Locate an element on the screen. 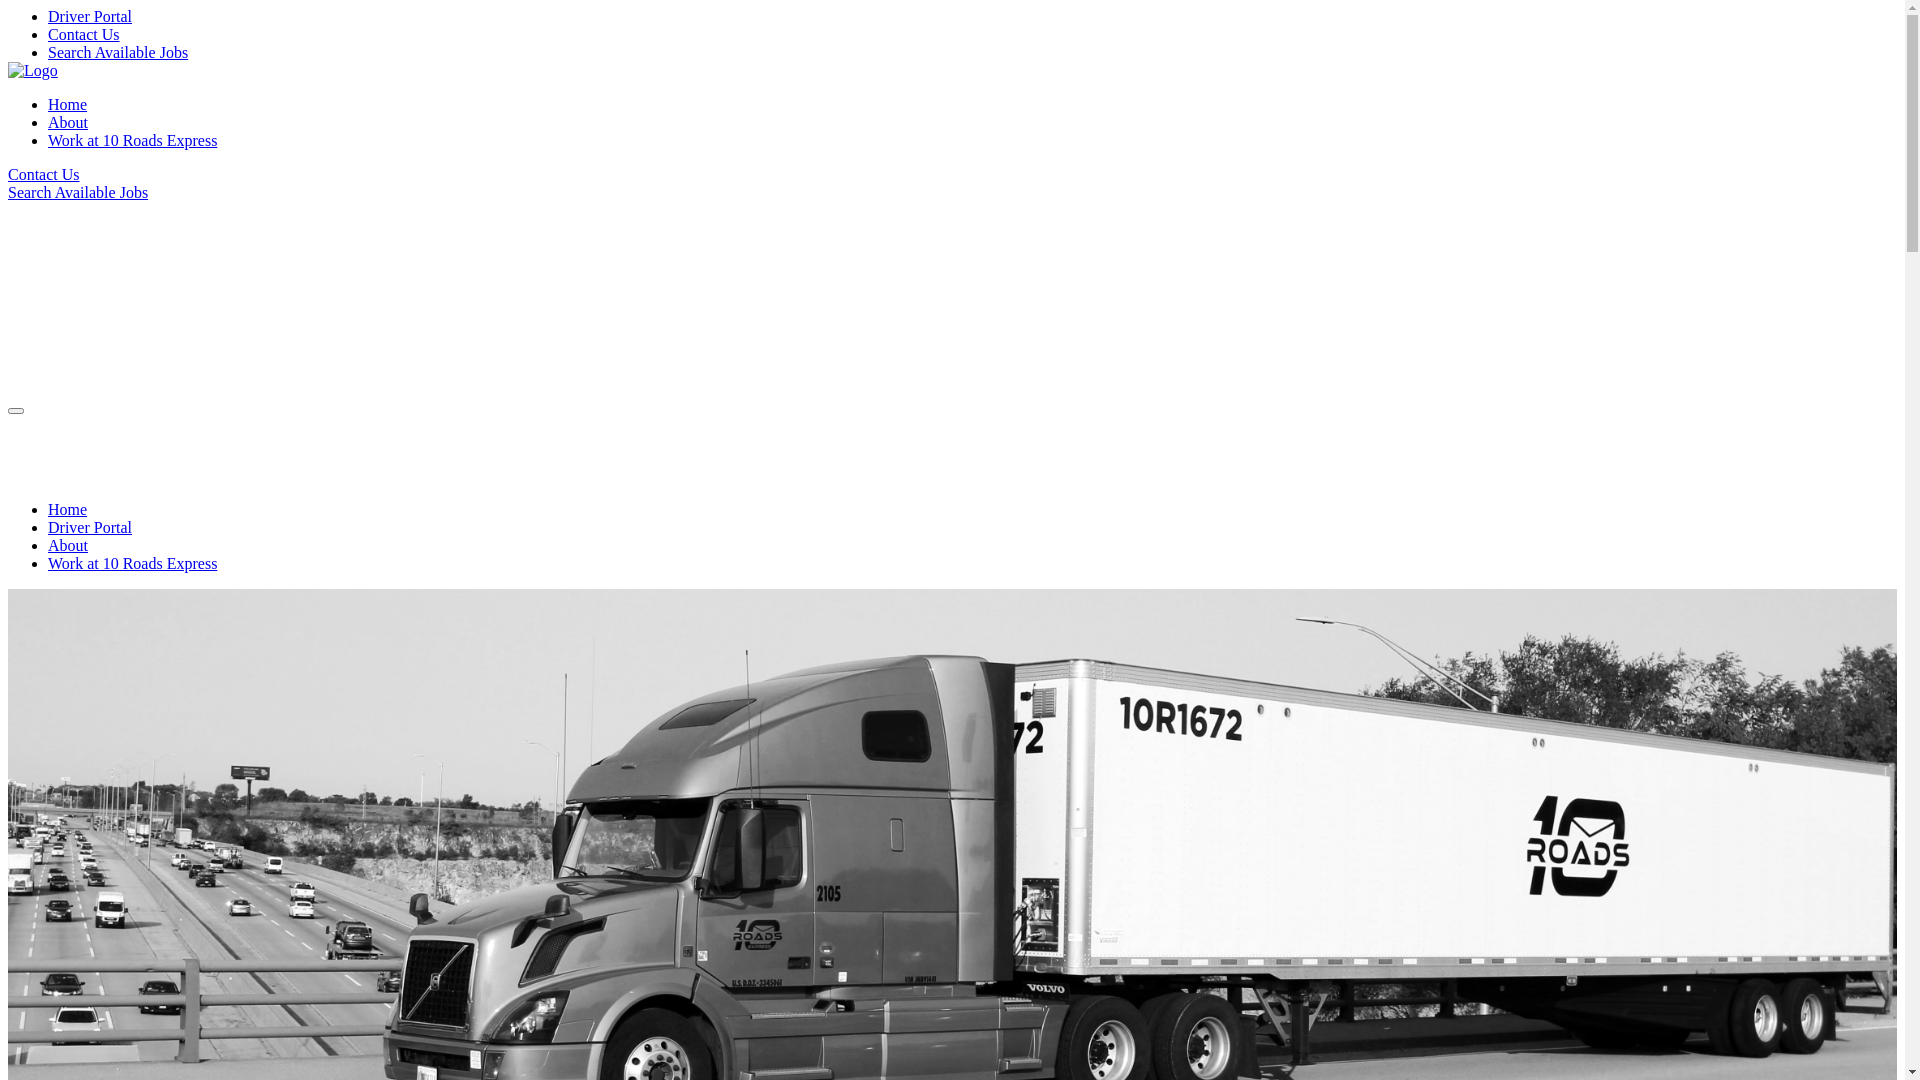 This screenshot has width=1920, height=1080. Driver Portal is located at coordinates (90, 16).